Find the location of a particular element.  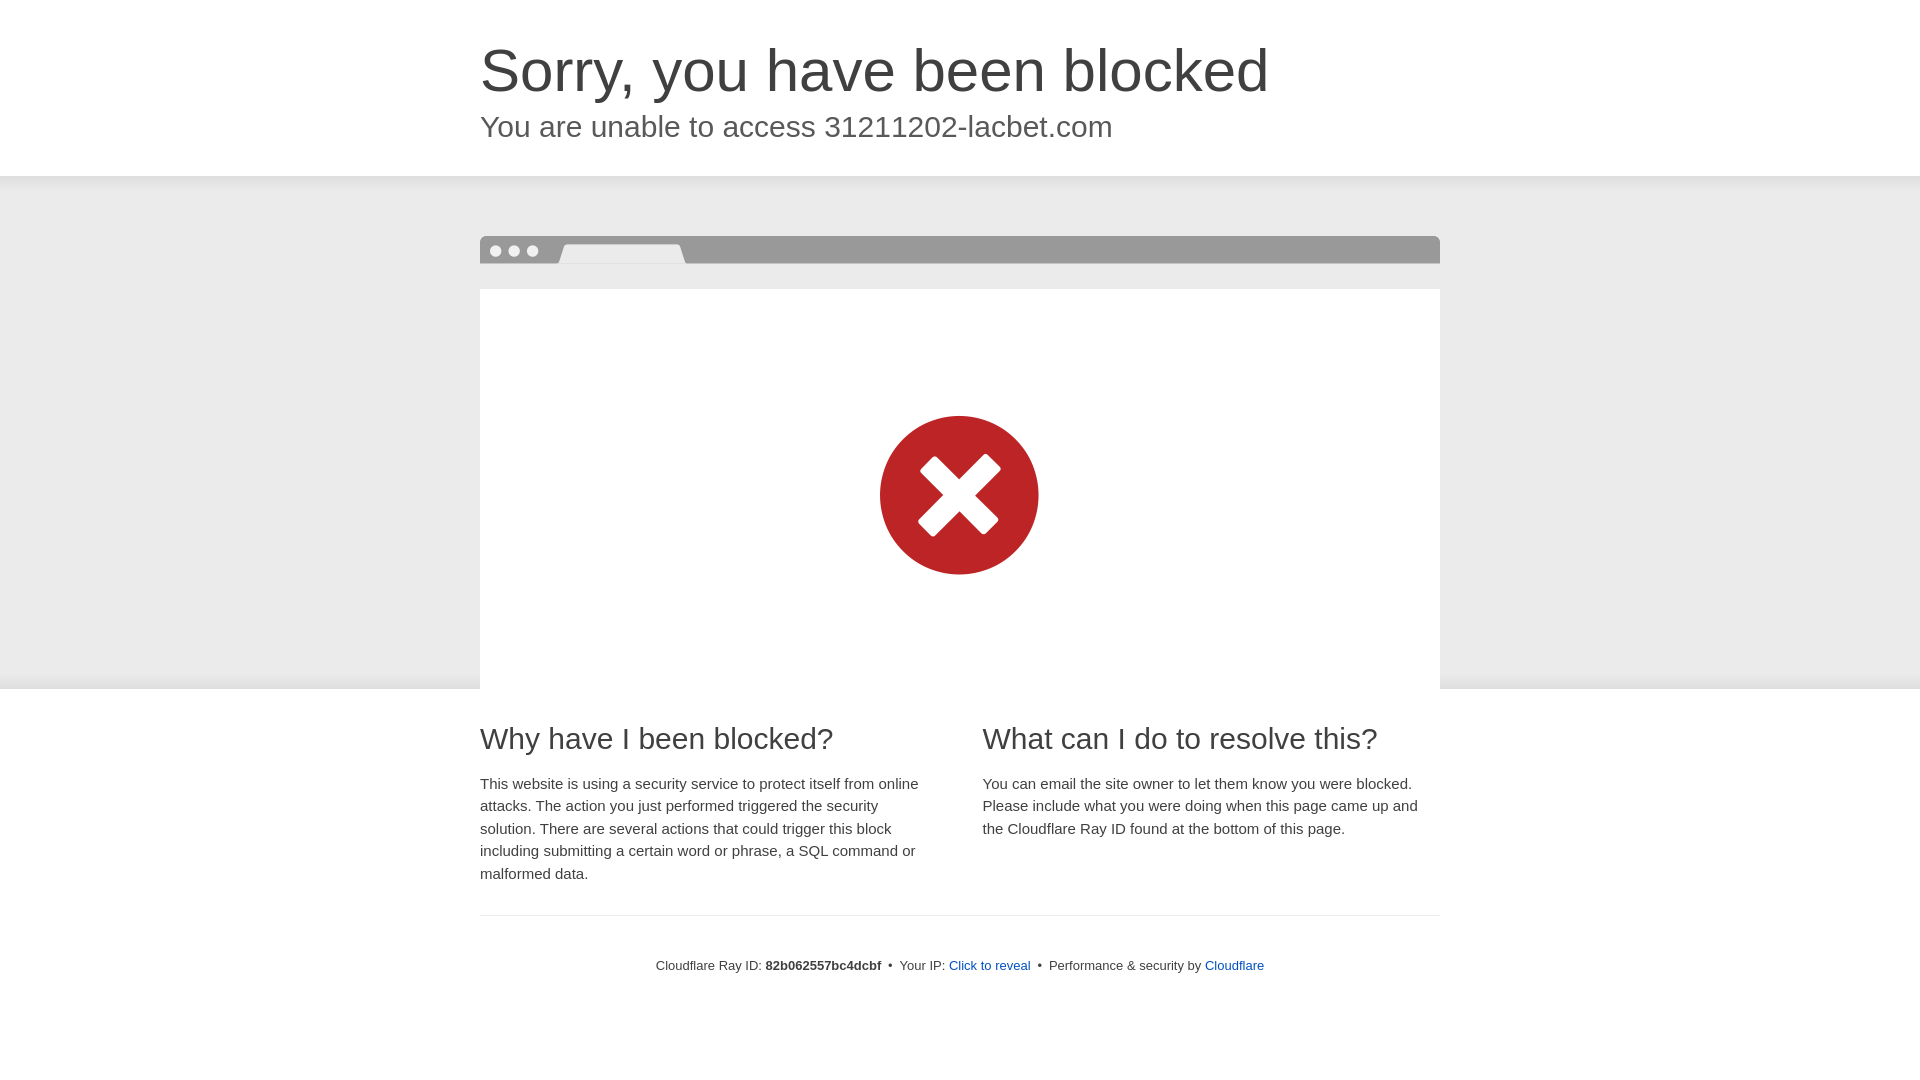

Cloudflare is located at coordinates (1234, 966).